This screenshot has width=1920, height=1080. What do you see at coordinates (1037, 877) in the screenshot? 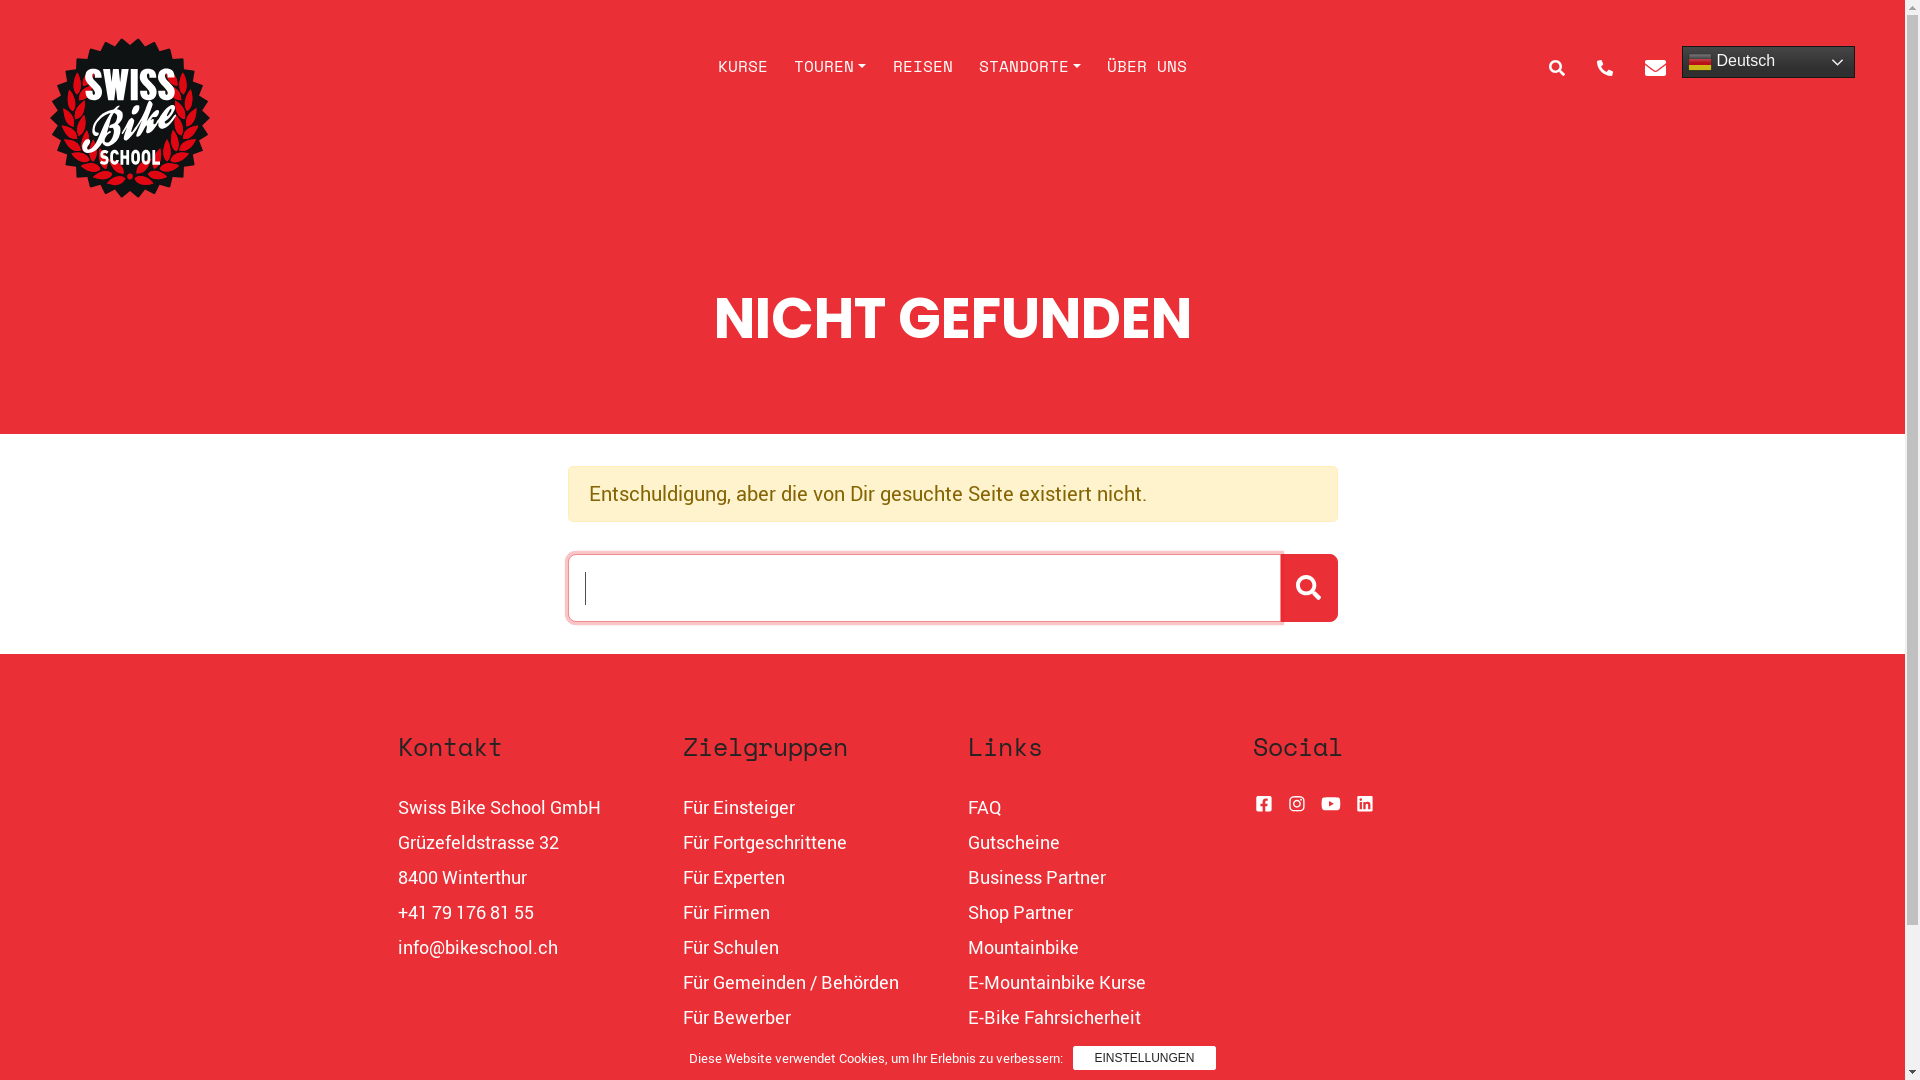
I see `Business Partner` at bounding box center [1037, 877].